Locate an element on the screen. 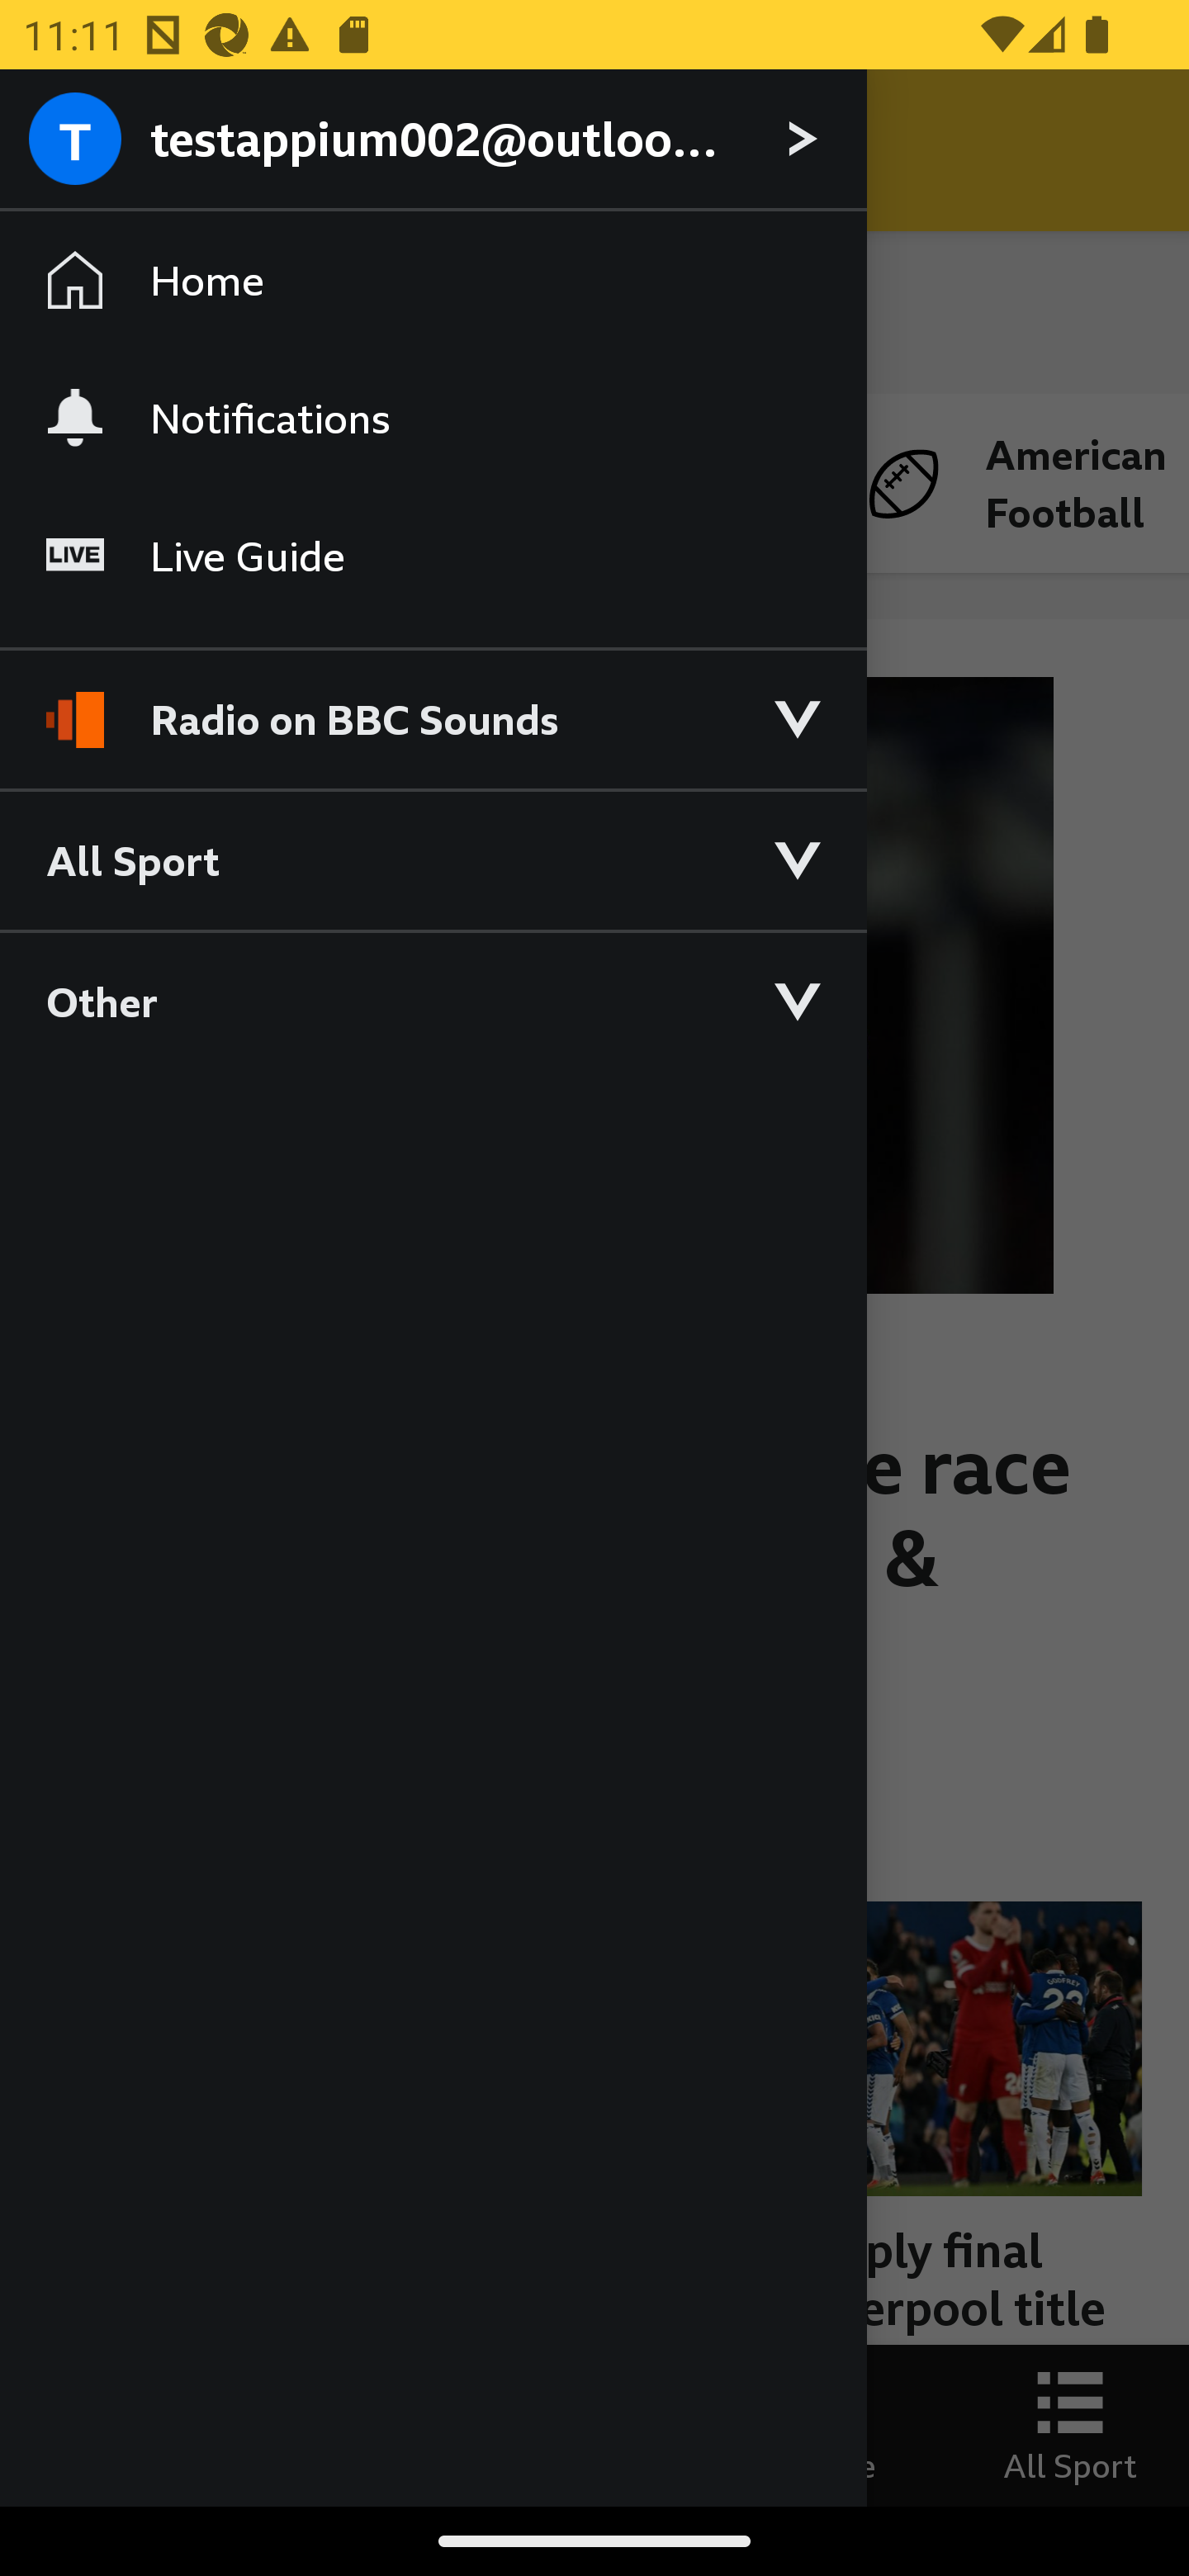 Image resolution: width=1189 pixels, height=2576 pixels. All Sport is located at coordinates (433, 859).